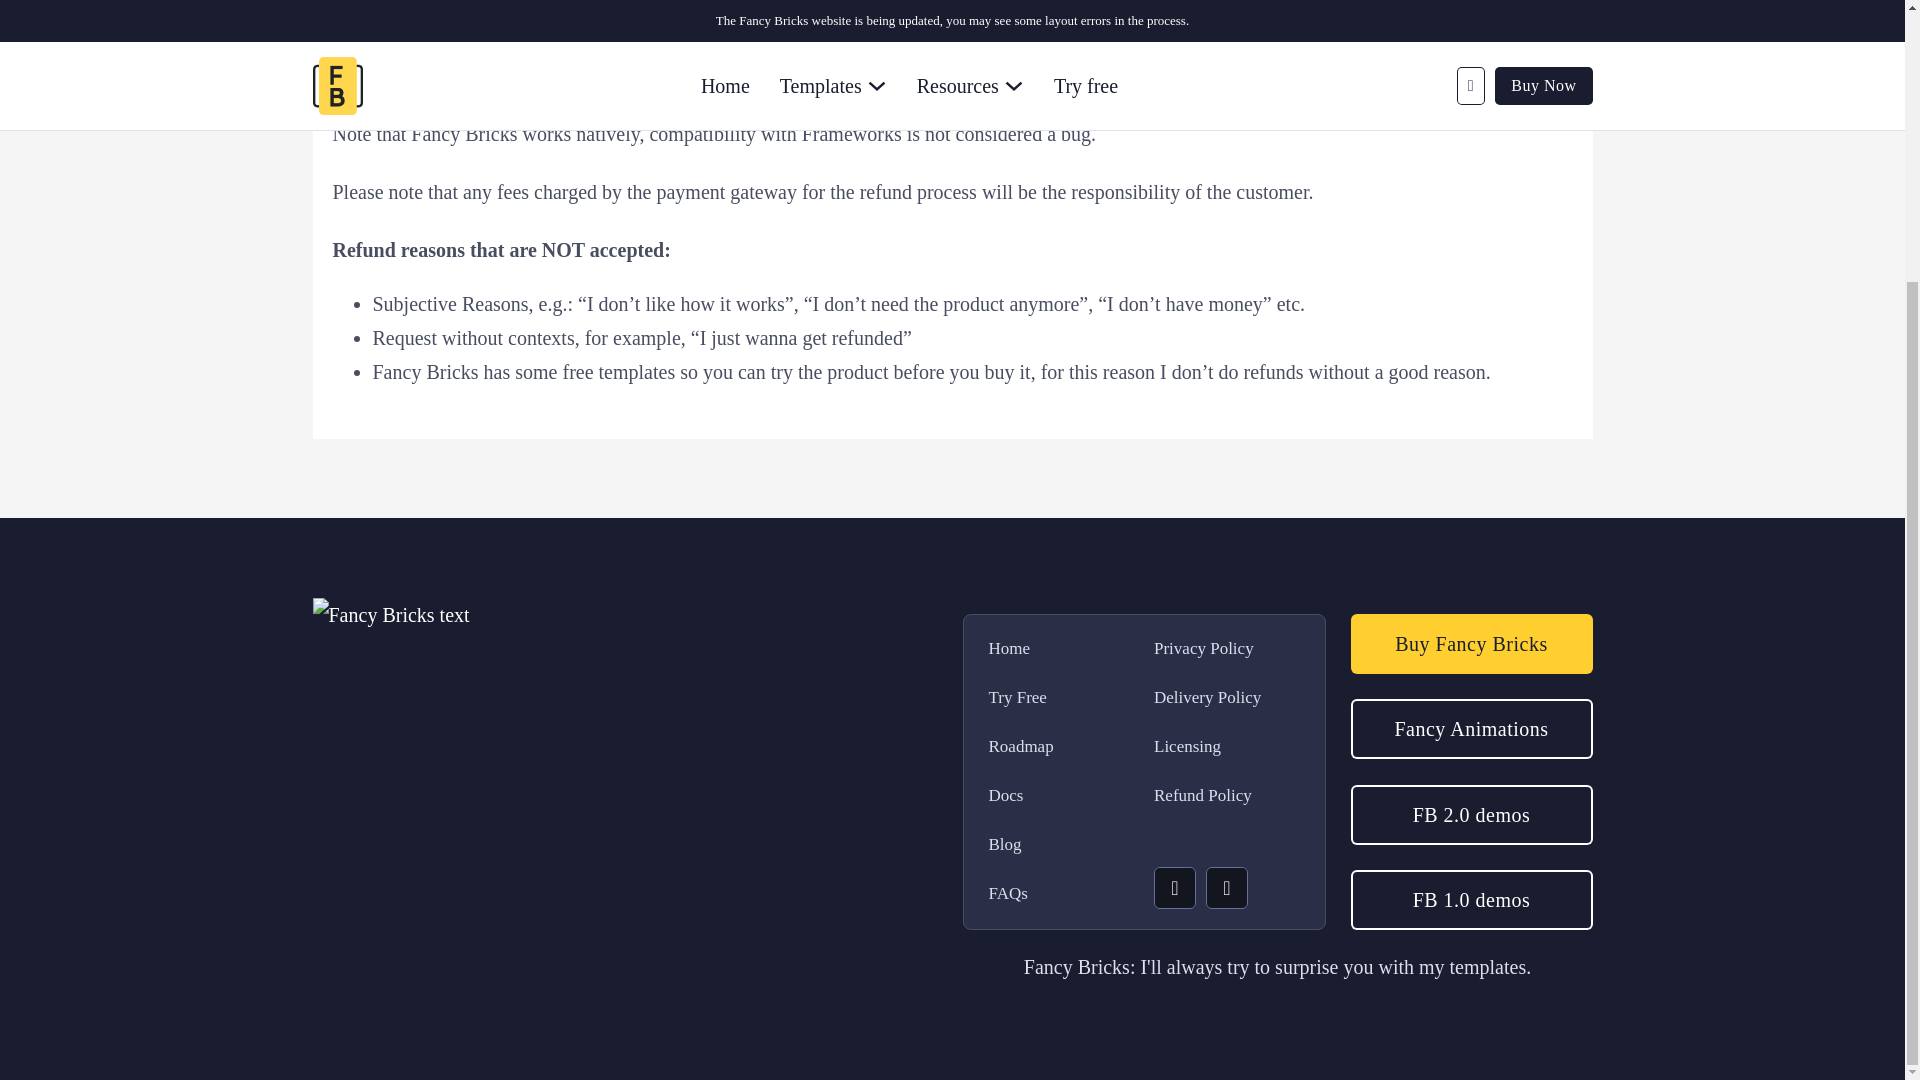  What do you see at coordinates (1020, 844) in the screenshot?
I see `Blog` at bounding box center [1020, 844].